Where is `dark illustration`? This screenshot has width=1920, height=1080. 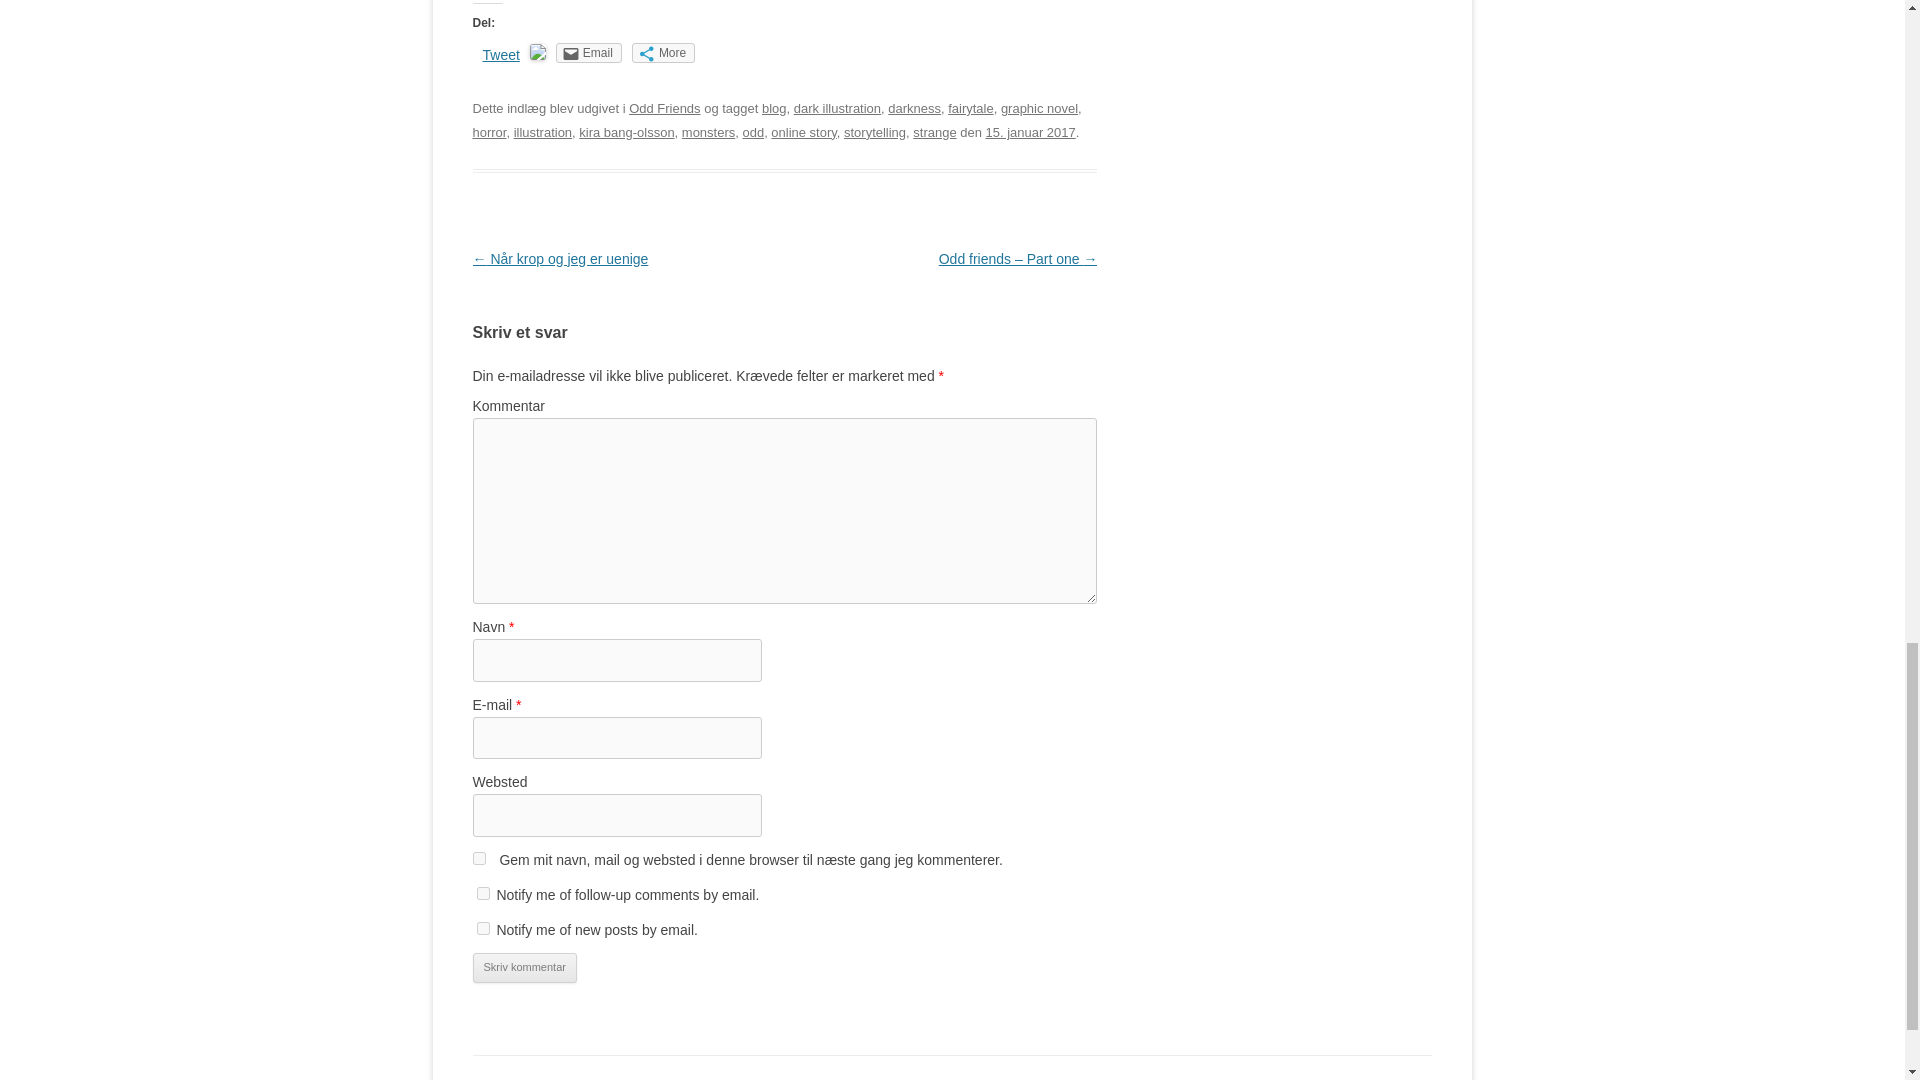 dark illustration is located at coordinates (838, 108).